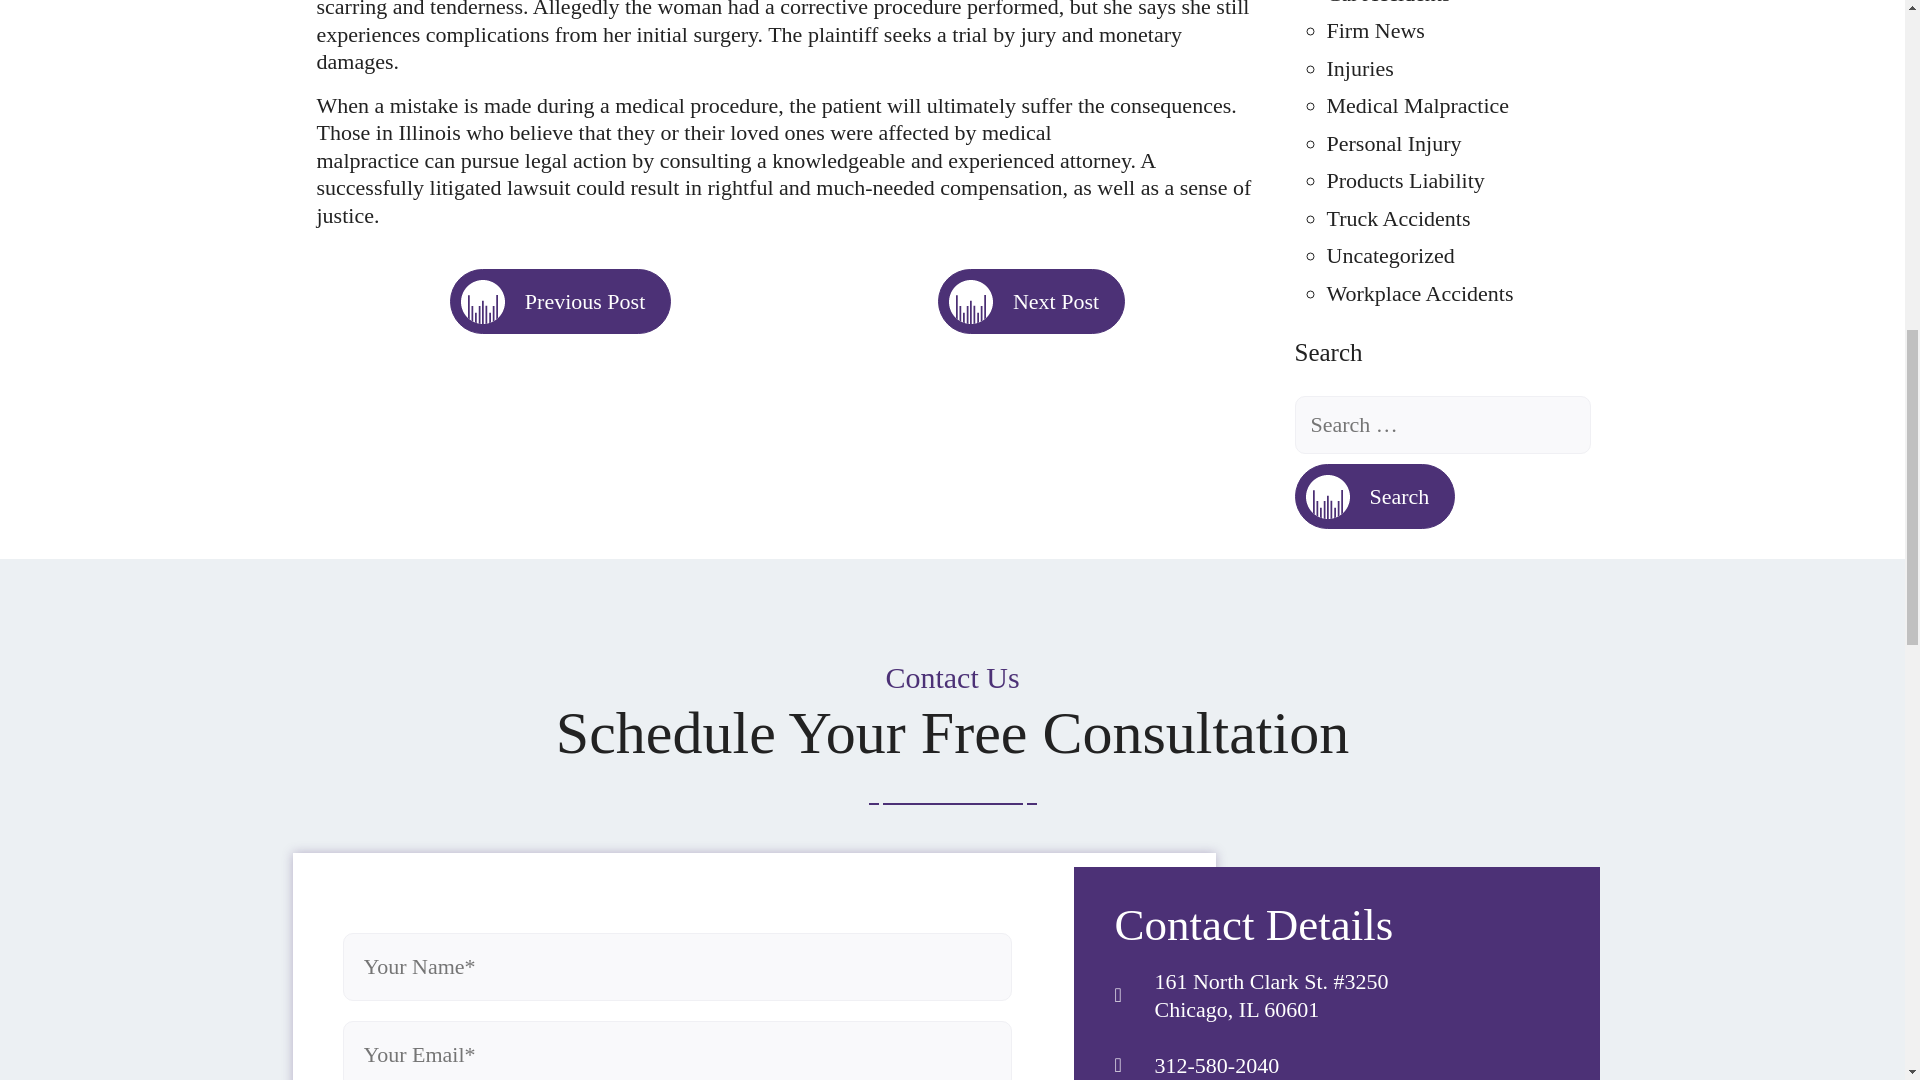  Describe the element at coordinates (1360, 68) in the screenshot. I see `Injuries` at that location.